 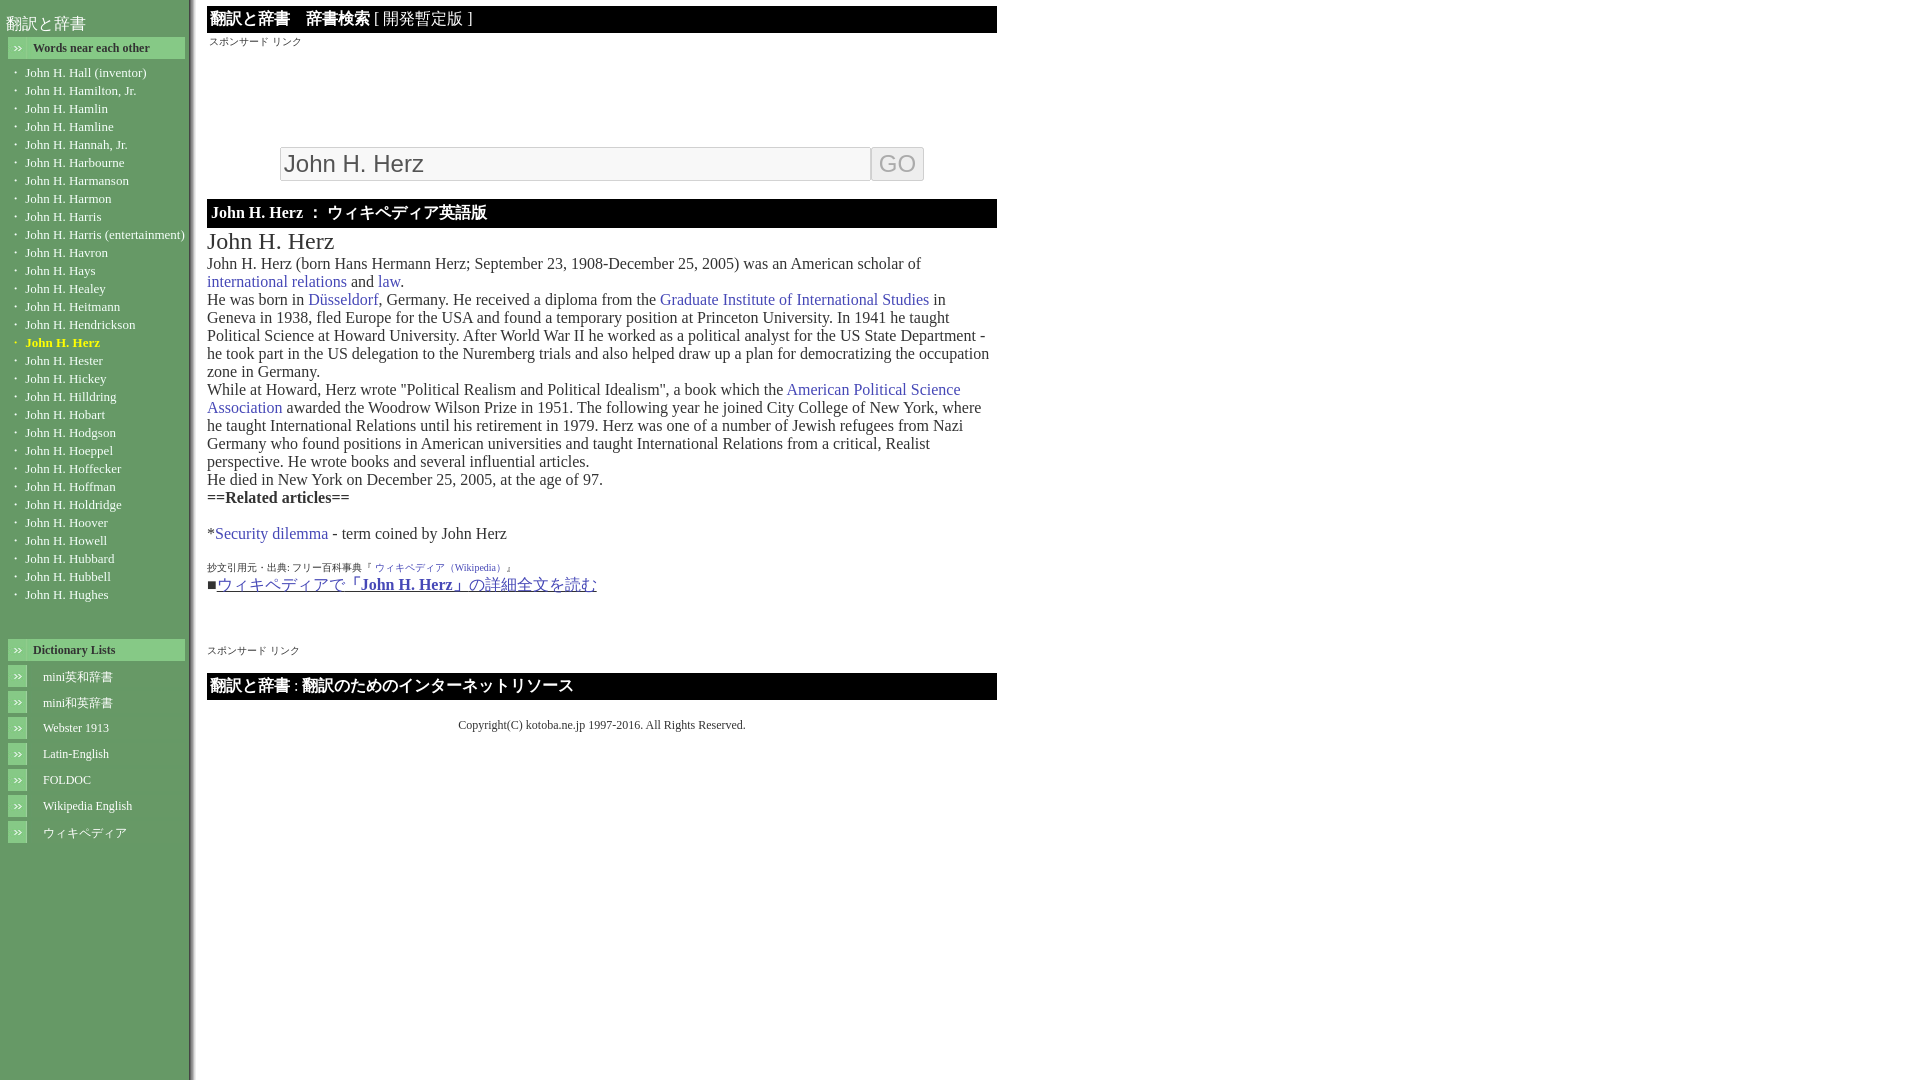 What do you see at coordinates (76, 754) in the screenshot?
I see `Latin-English` at bounding box center [76, 754].